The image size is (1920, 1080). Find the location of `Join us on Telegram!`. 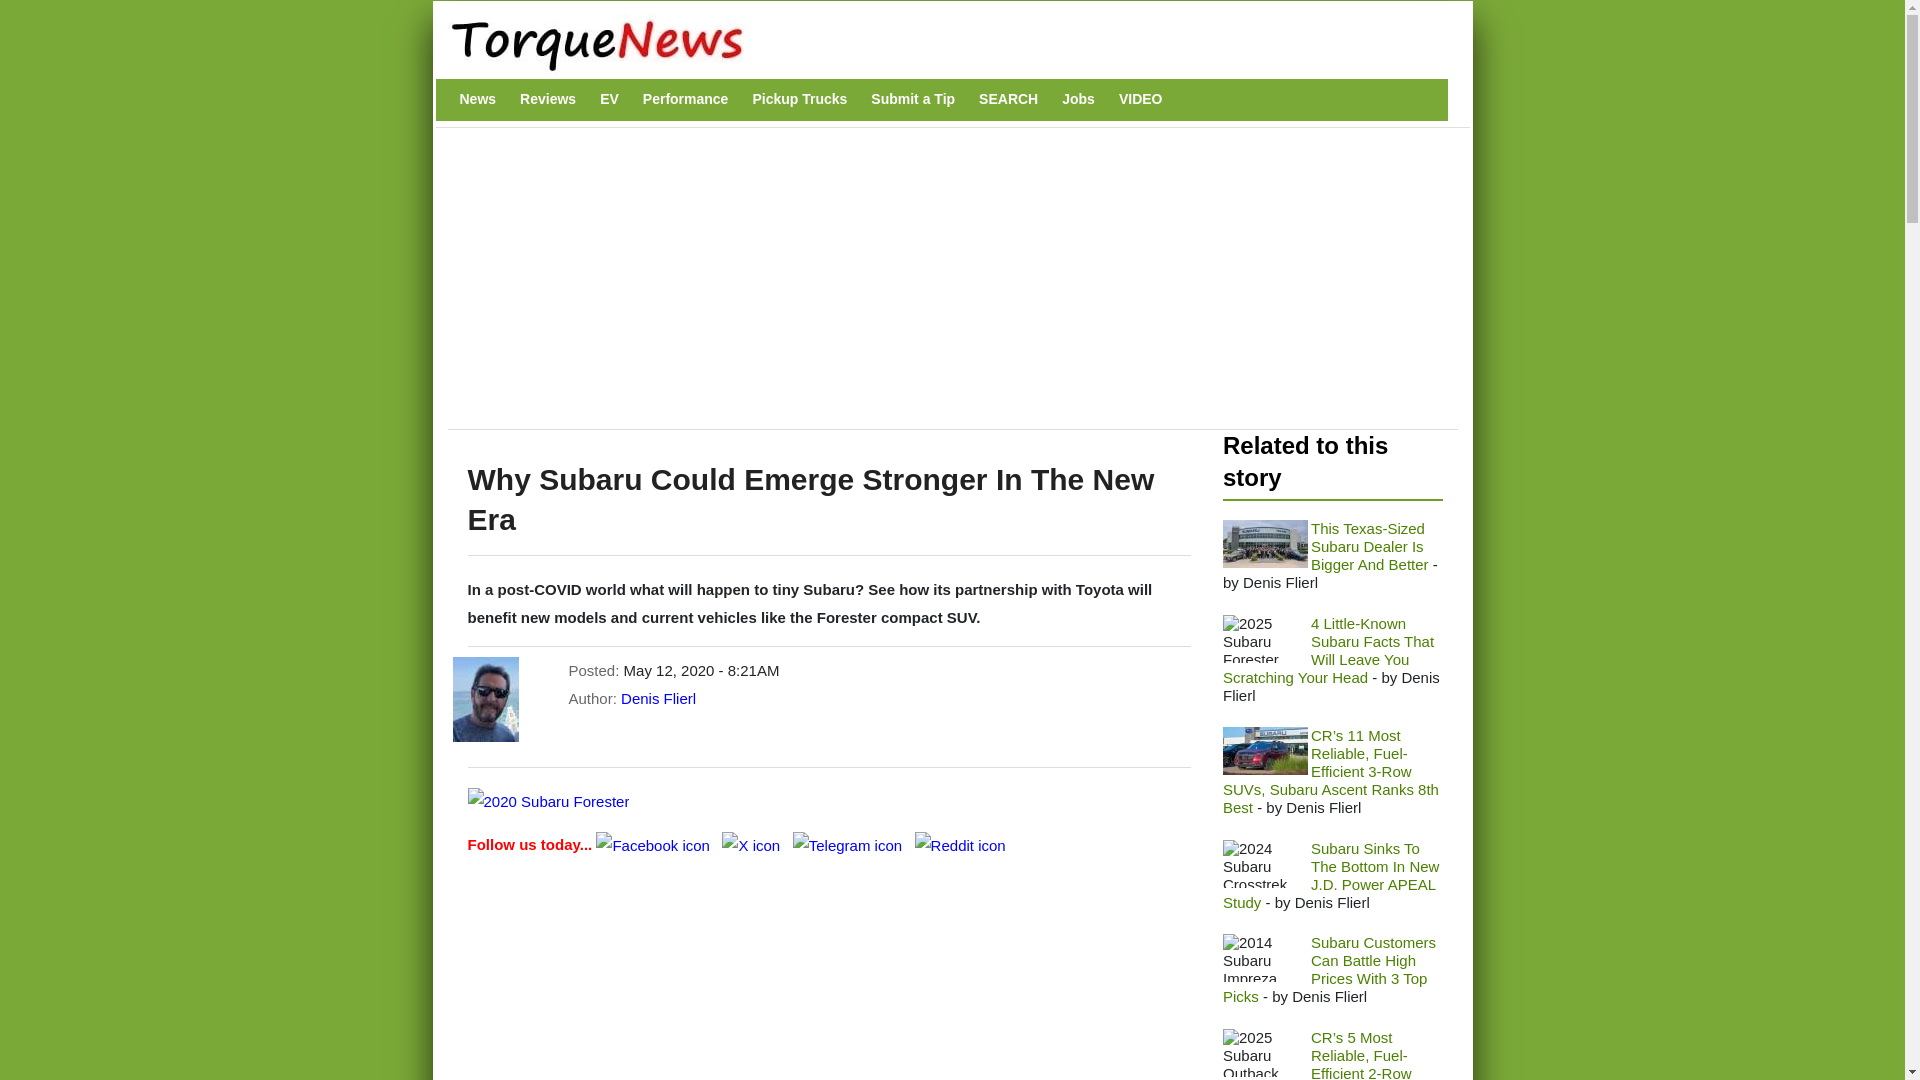

Join us on Telegram! is located at coordinates (849, 844).